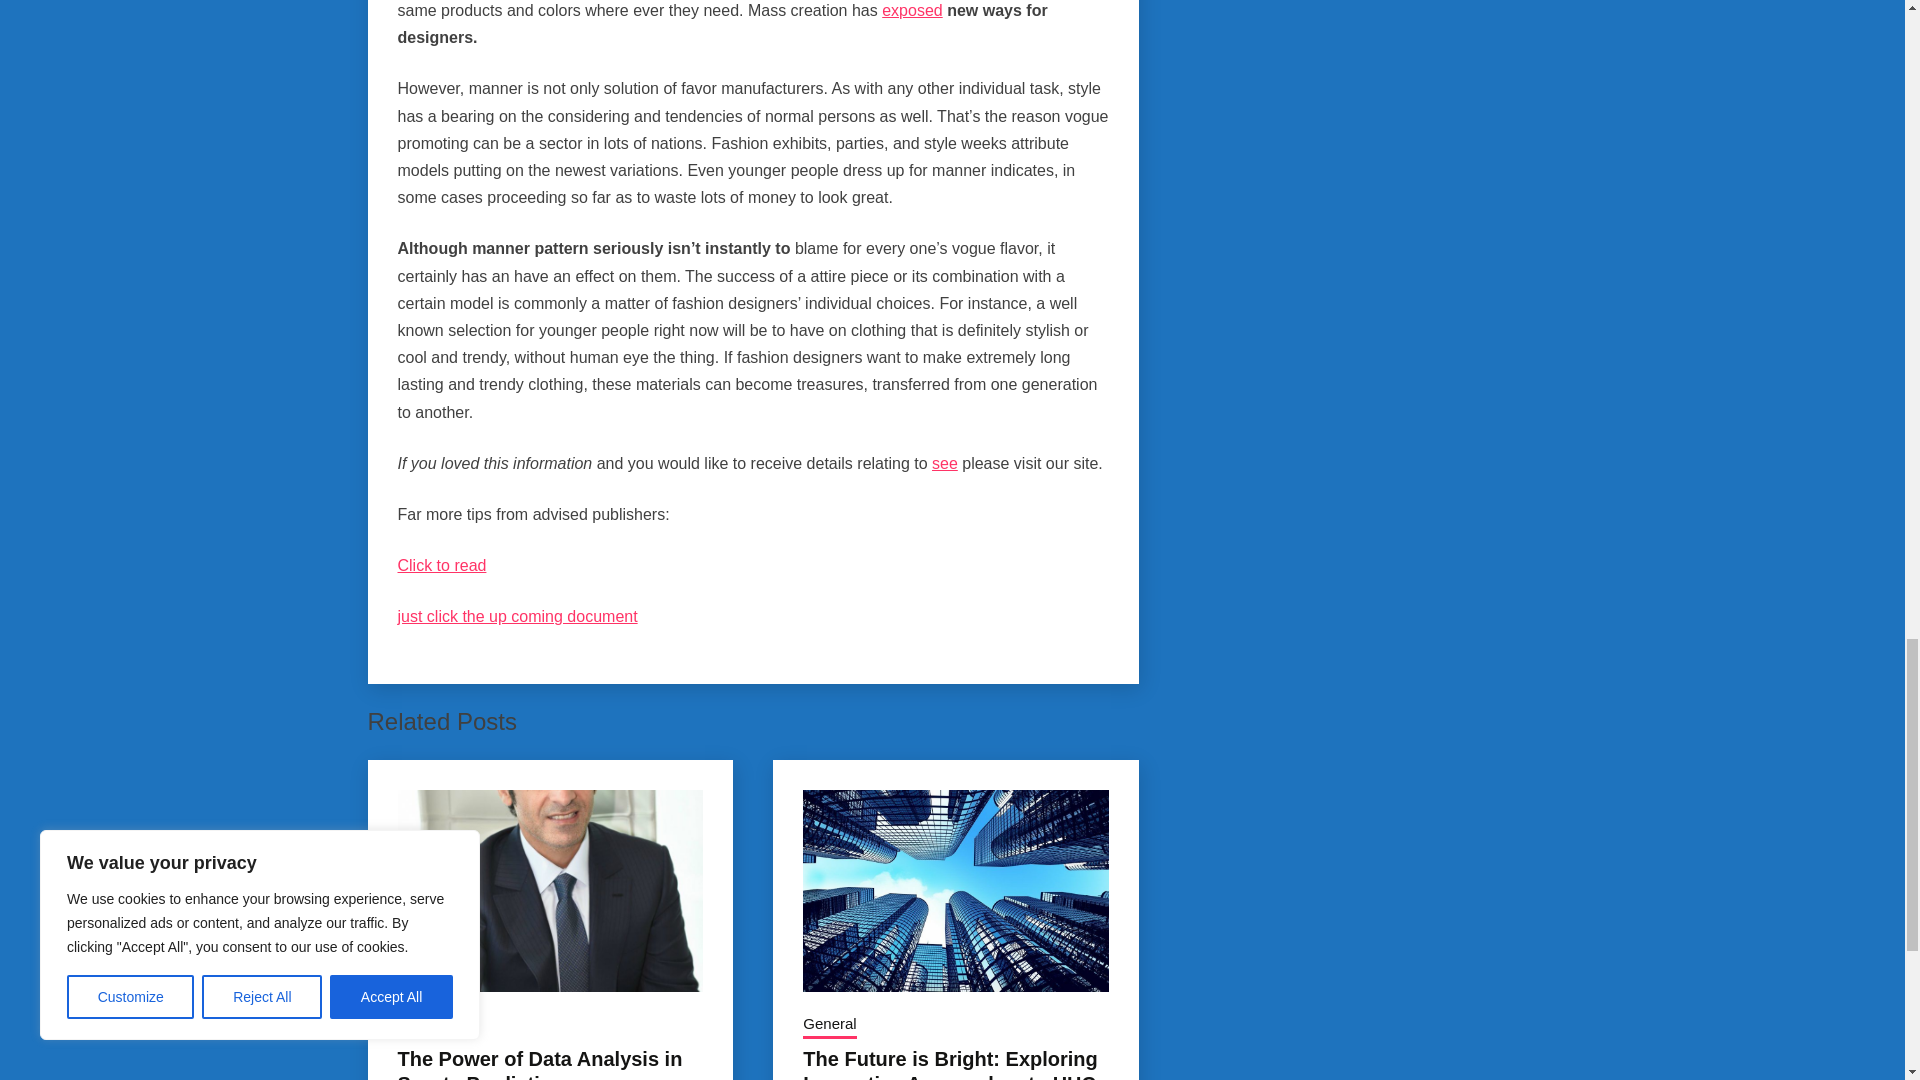 This screenshot has height=1080, width=1920. Describe the element at coordinates (944, 462) in the screenshot. I see `see` at that location.